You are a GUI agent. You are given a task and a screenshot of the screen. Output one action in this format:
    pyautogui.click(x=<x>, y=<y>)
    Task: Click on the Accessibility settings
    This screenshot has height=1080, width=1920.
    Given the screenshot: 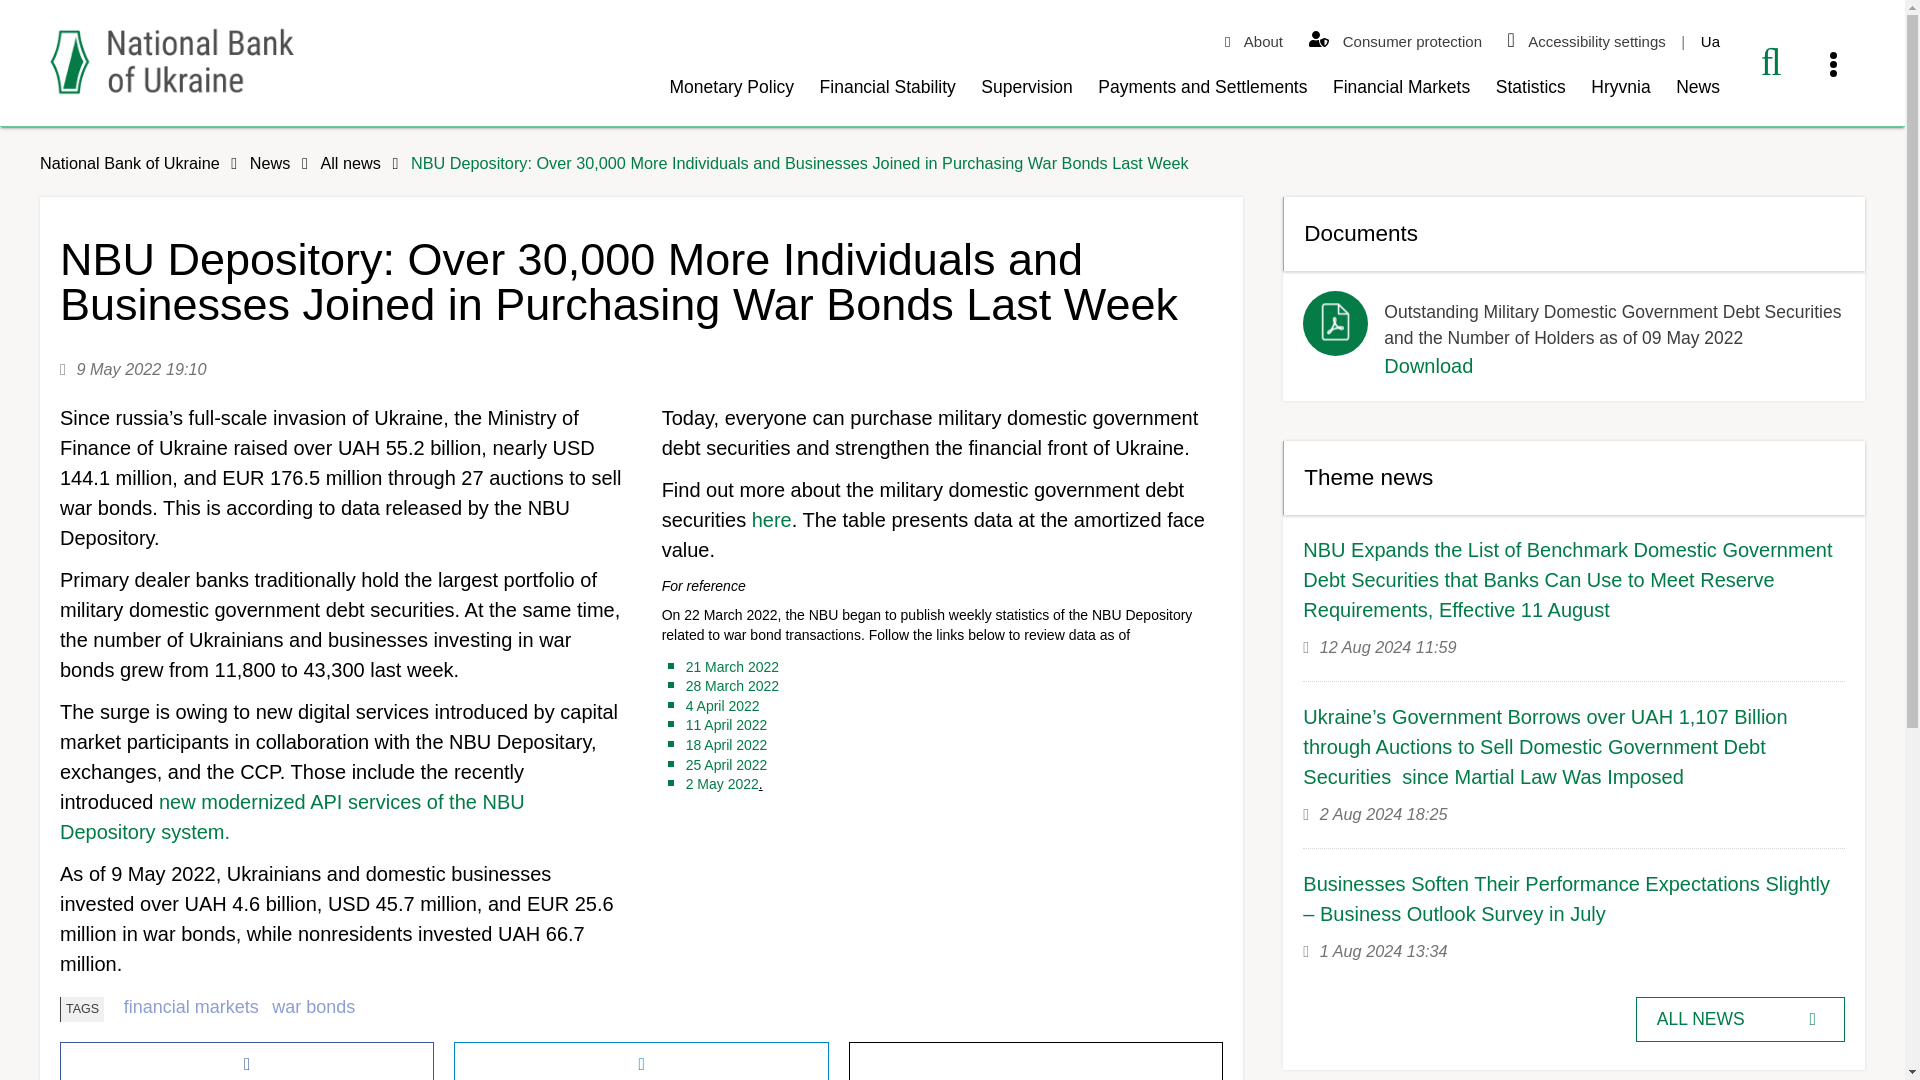 What is the action you would take?
    pyautogui.click(x=1586, y=42)
    